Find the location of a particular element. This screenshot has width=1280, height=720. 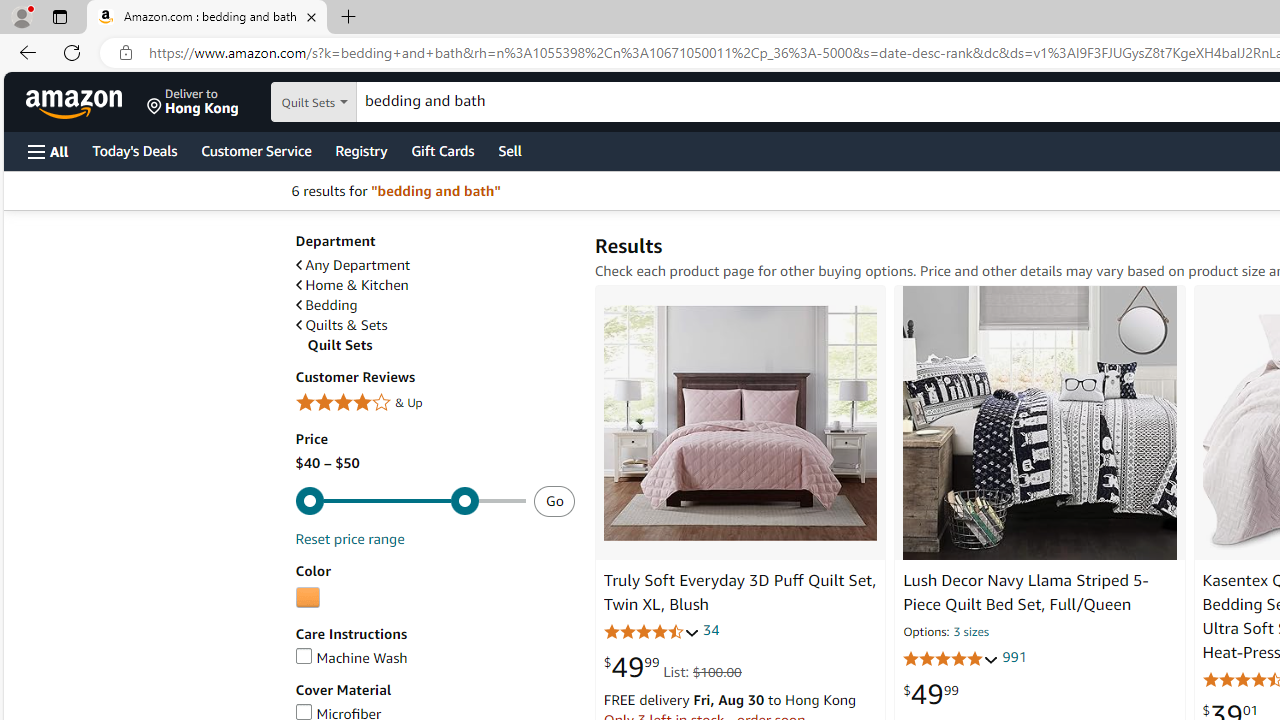

Quilts & Sets is located at coordinates (340, 325).